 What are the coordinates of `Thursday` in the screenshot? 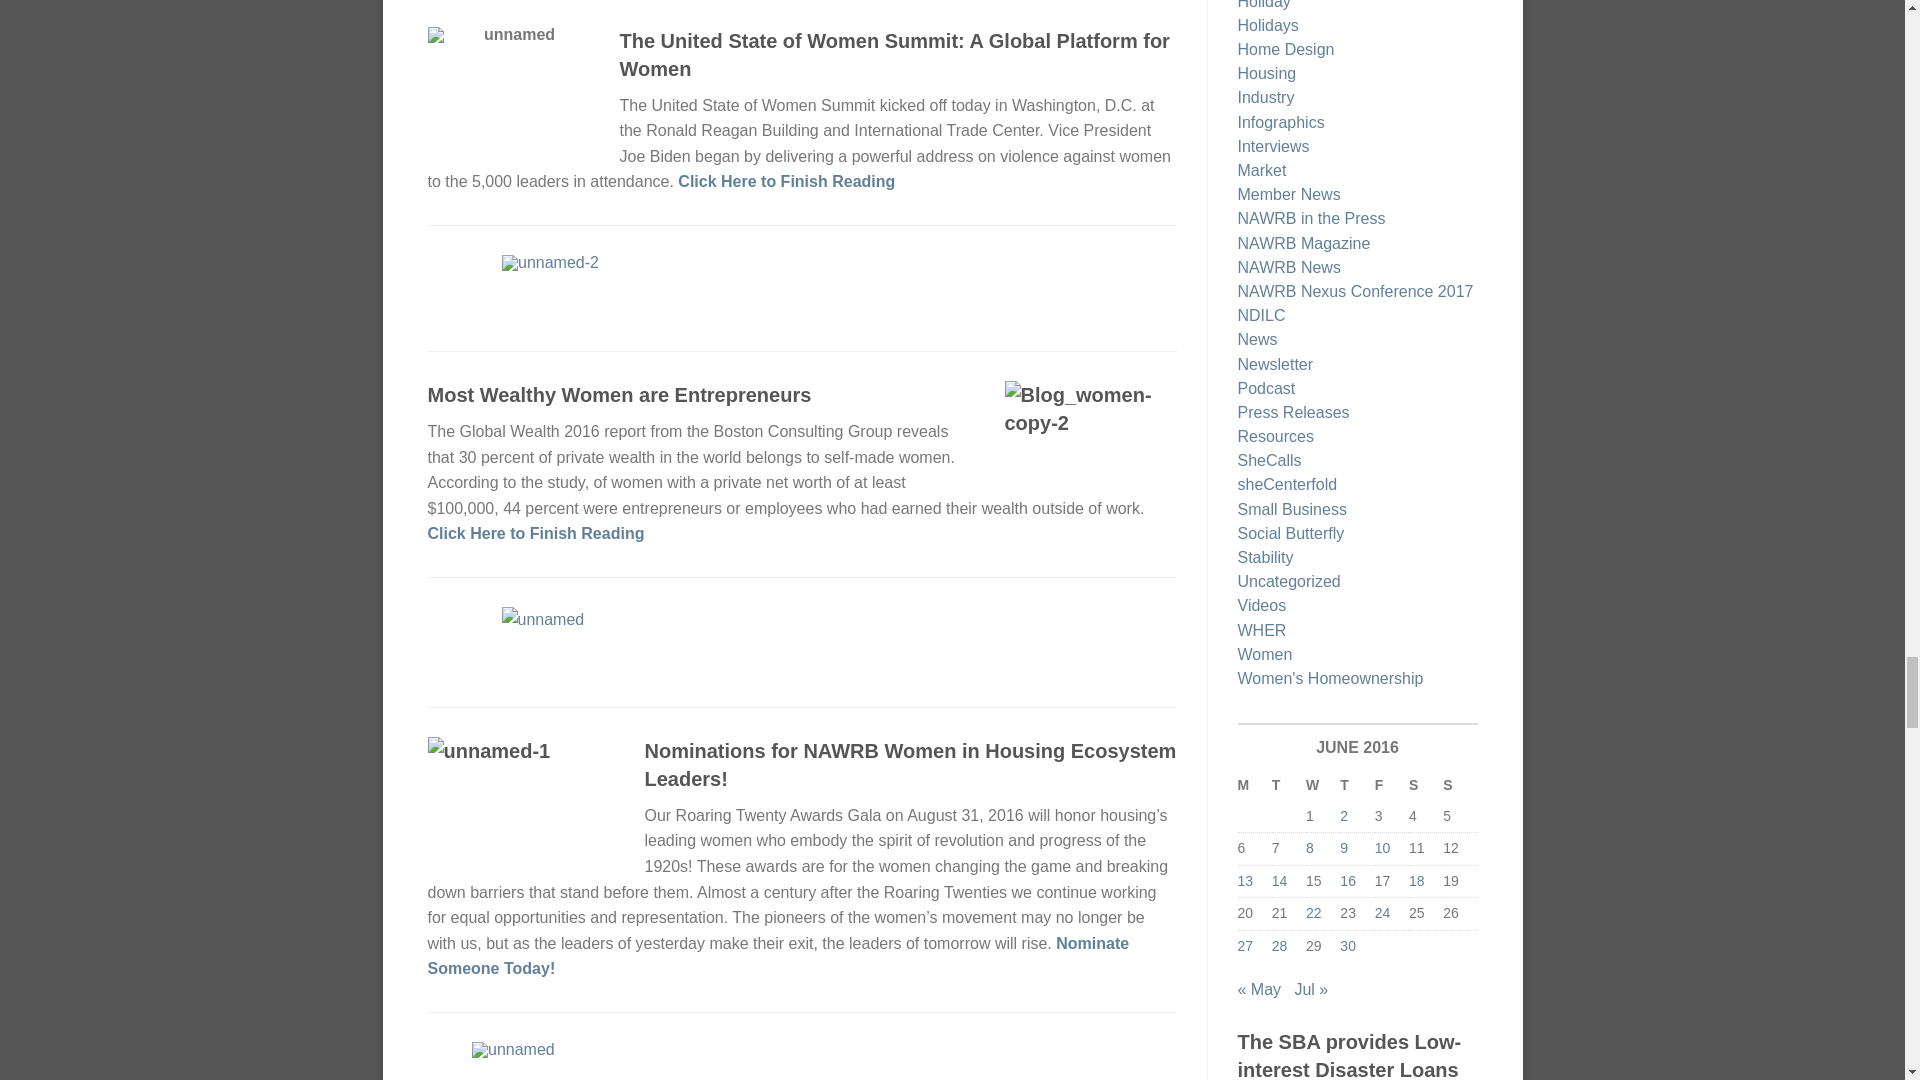 It's located at (1357, 786).